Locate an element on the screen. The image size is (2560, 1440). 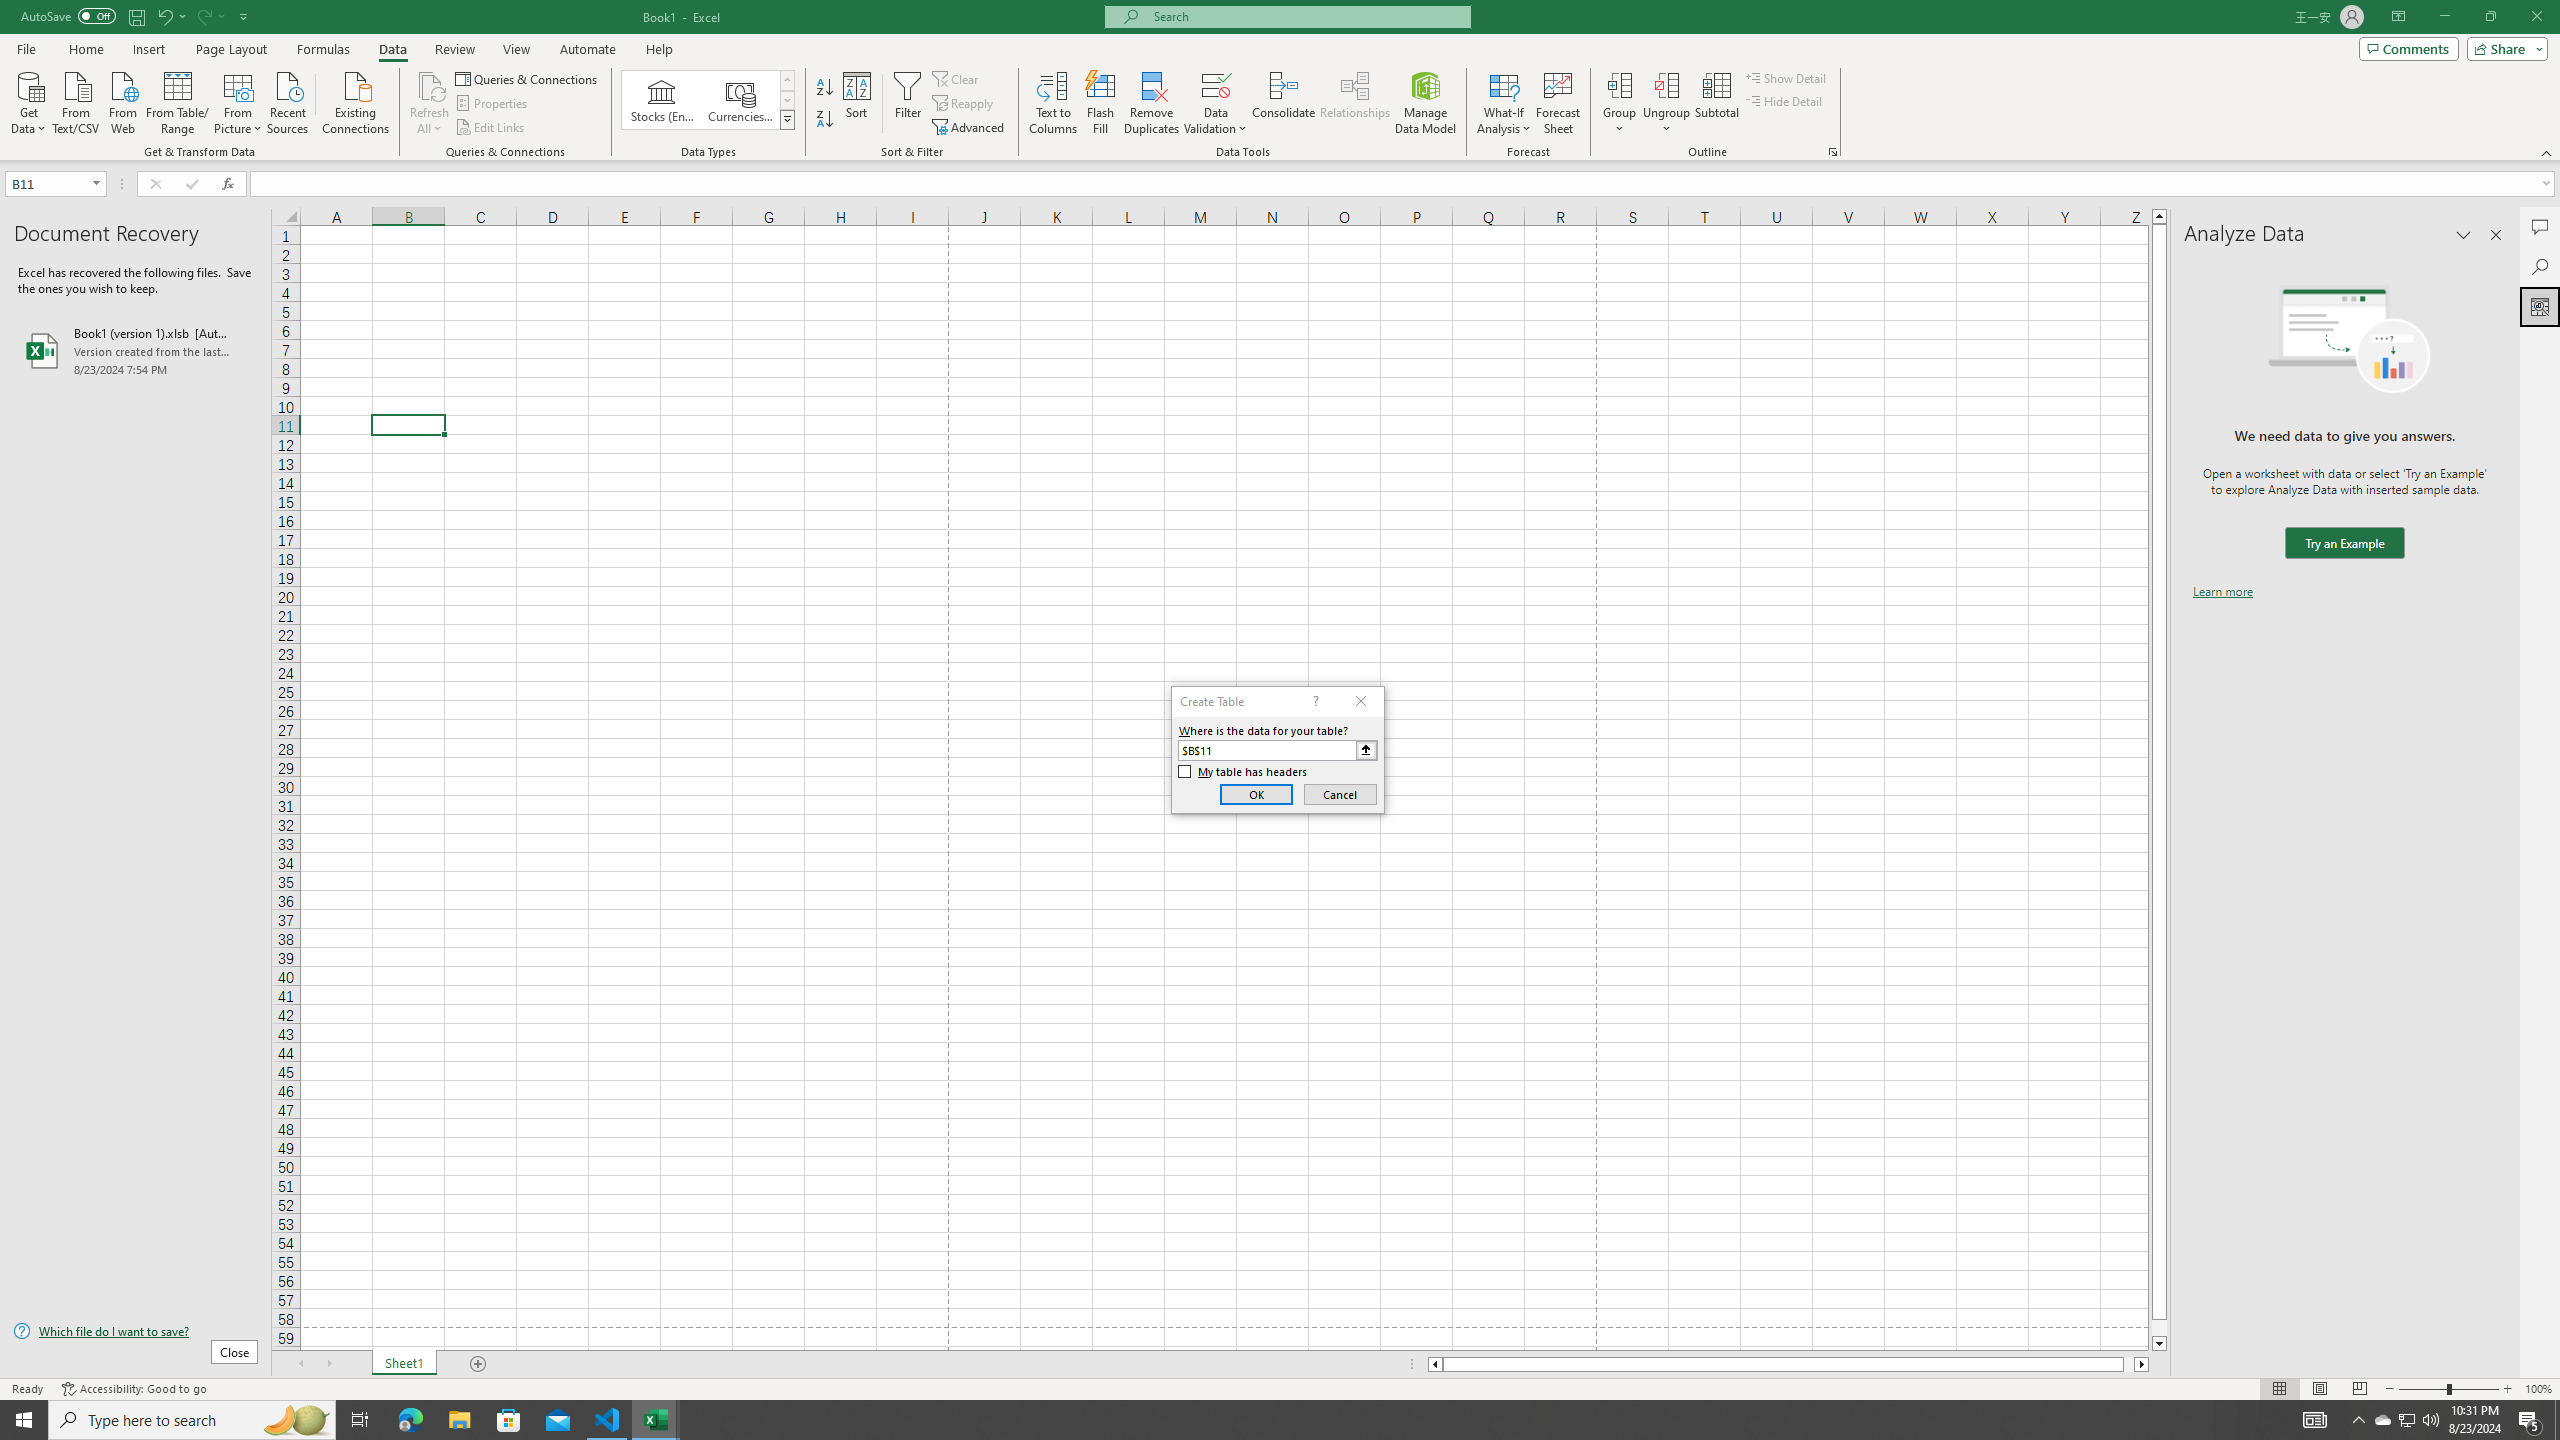
Close pane is located at coordinates (2496, 235).